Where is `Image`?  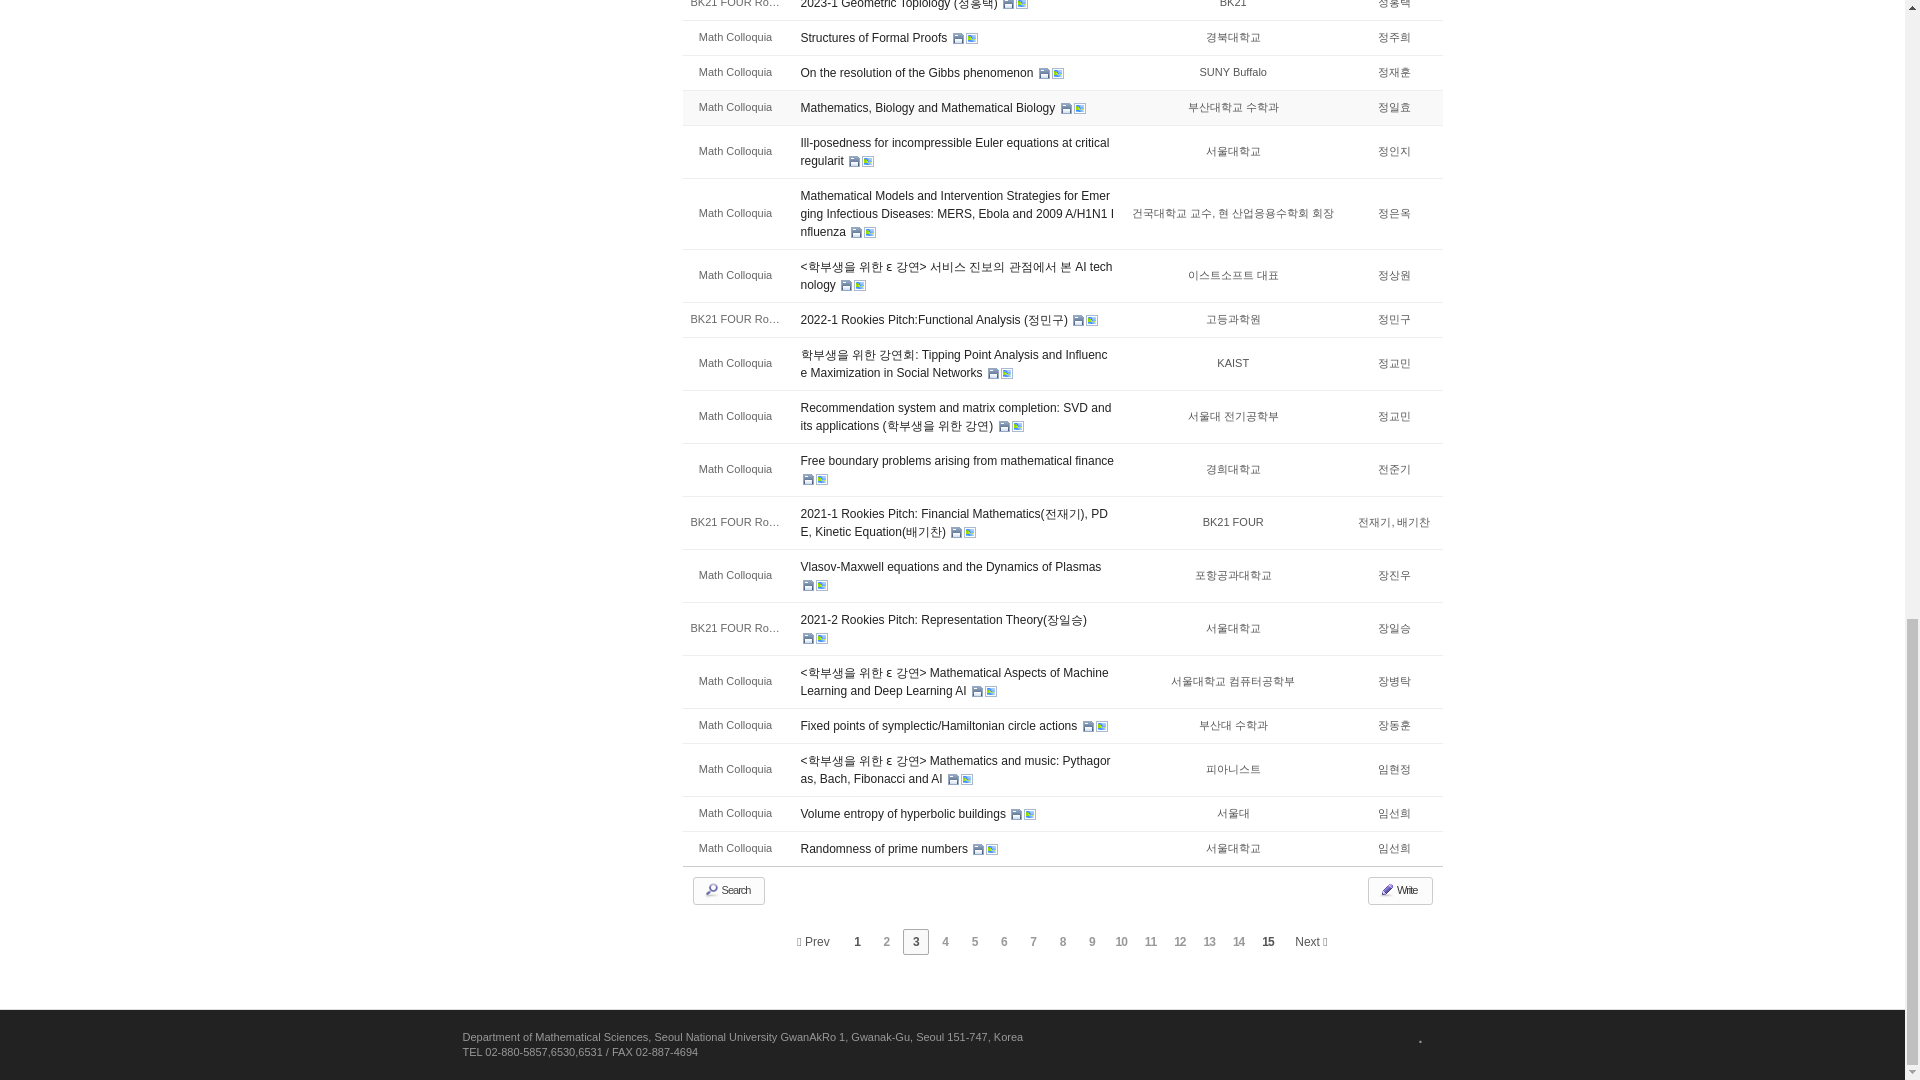
Image is located at coordinates (971, 38).